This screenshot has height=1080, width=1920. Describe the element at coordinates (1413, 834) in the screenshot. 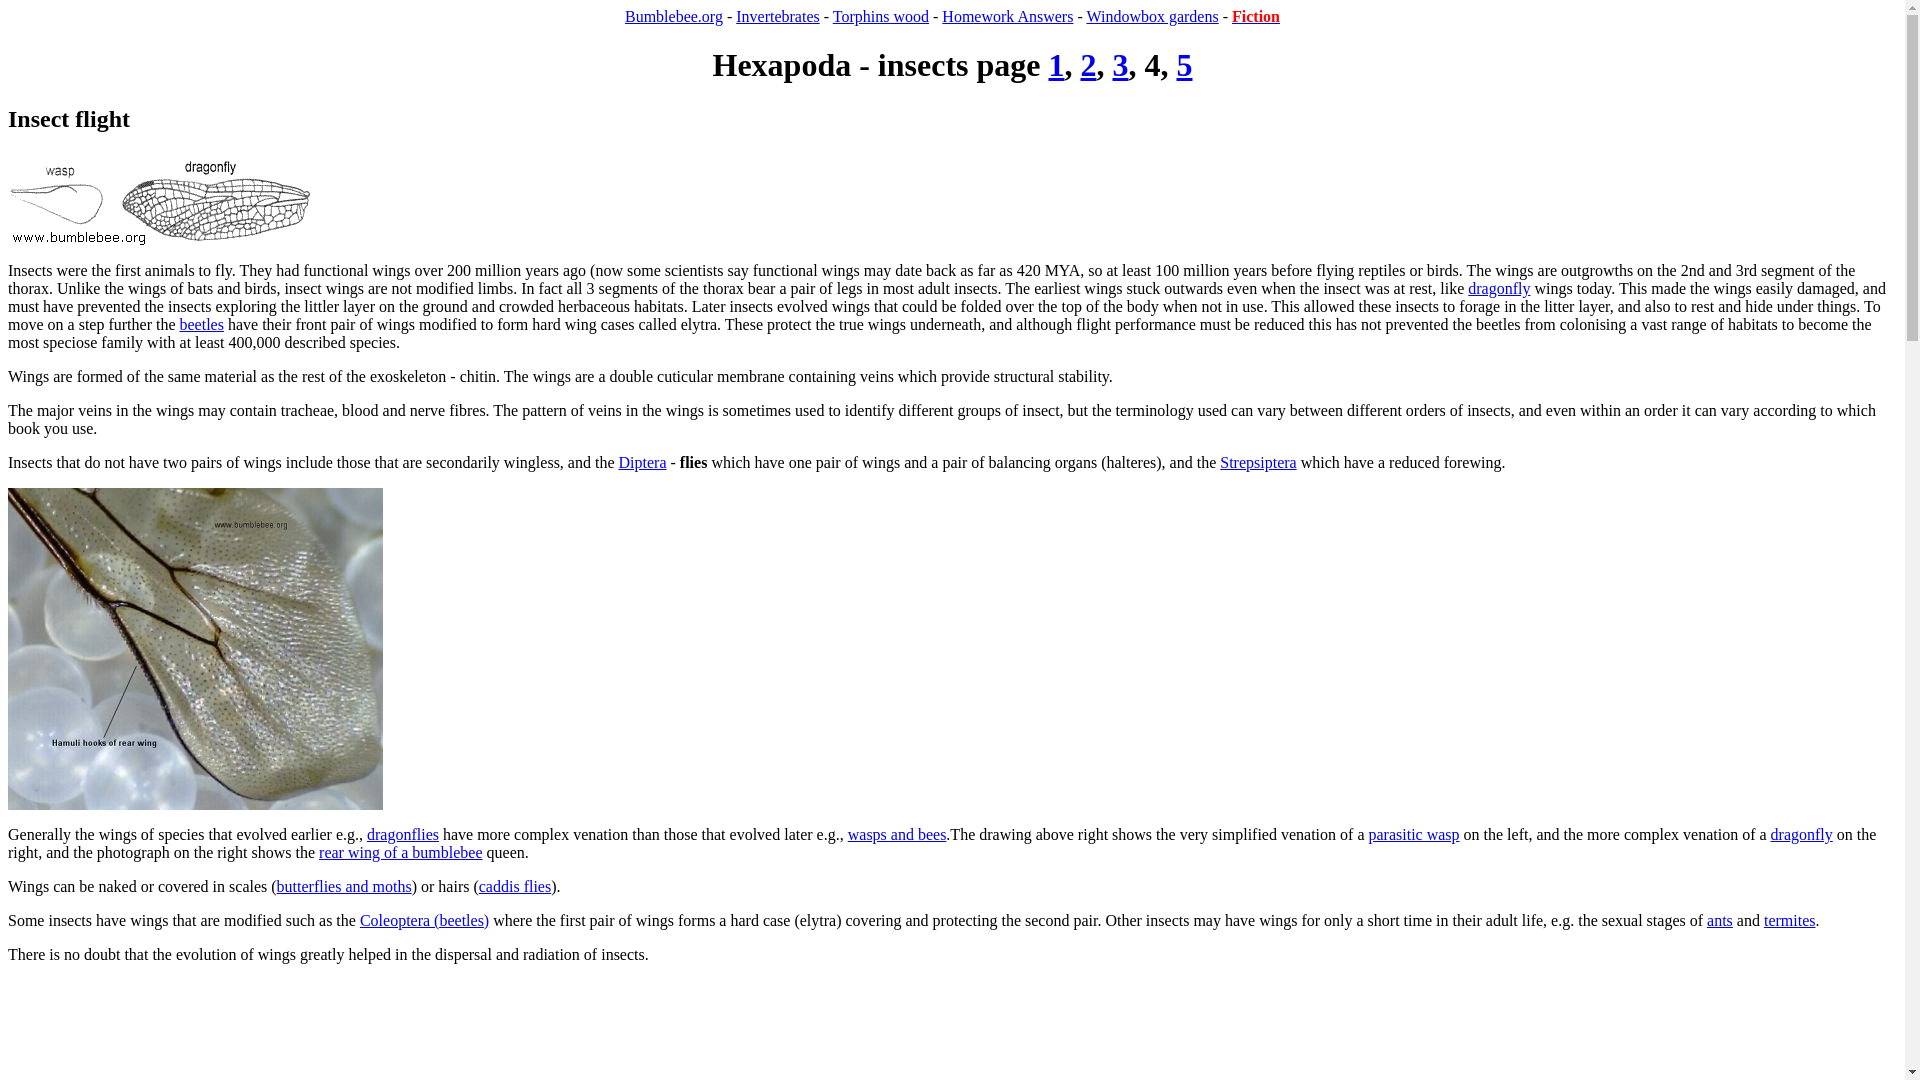

I see `parasitic wasp` at that location.